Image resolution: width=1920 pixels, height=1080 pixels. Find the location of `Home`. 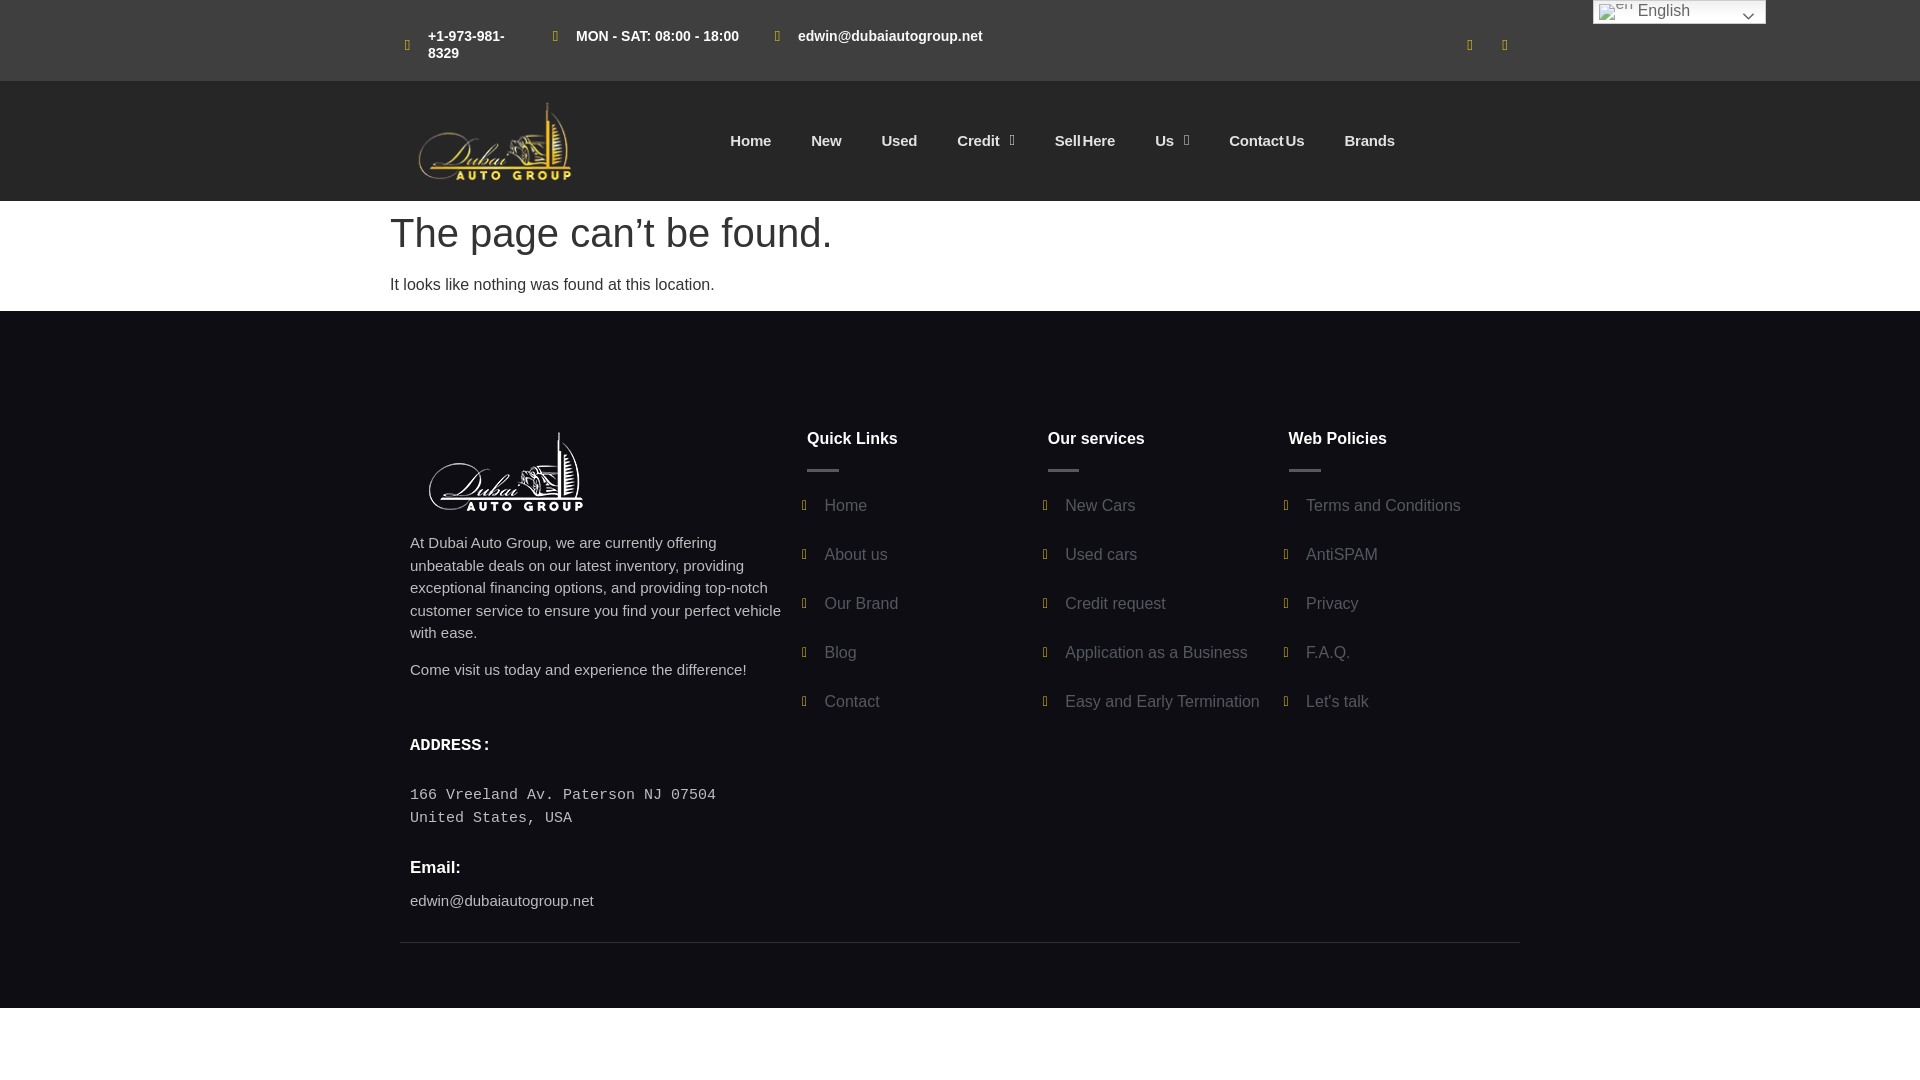

Home is located at coordinates (750, 140).